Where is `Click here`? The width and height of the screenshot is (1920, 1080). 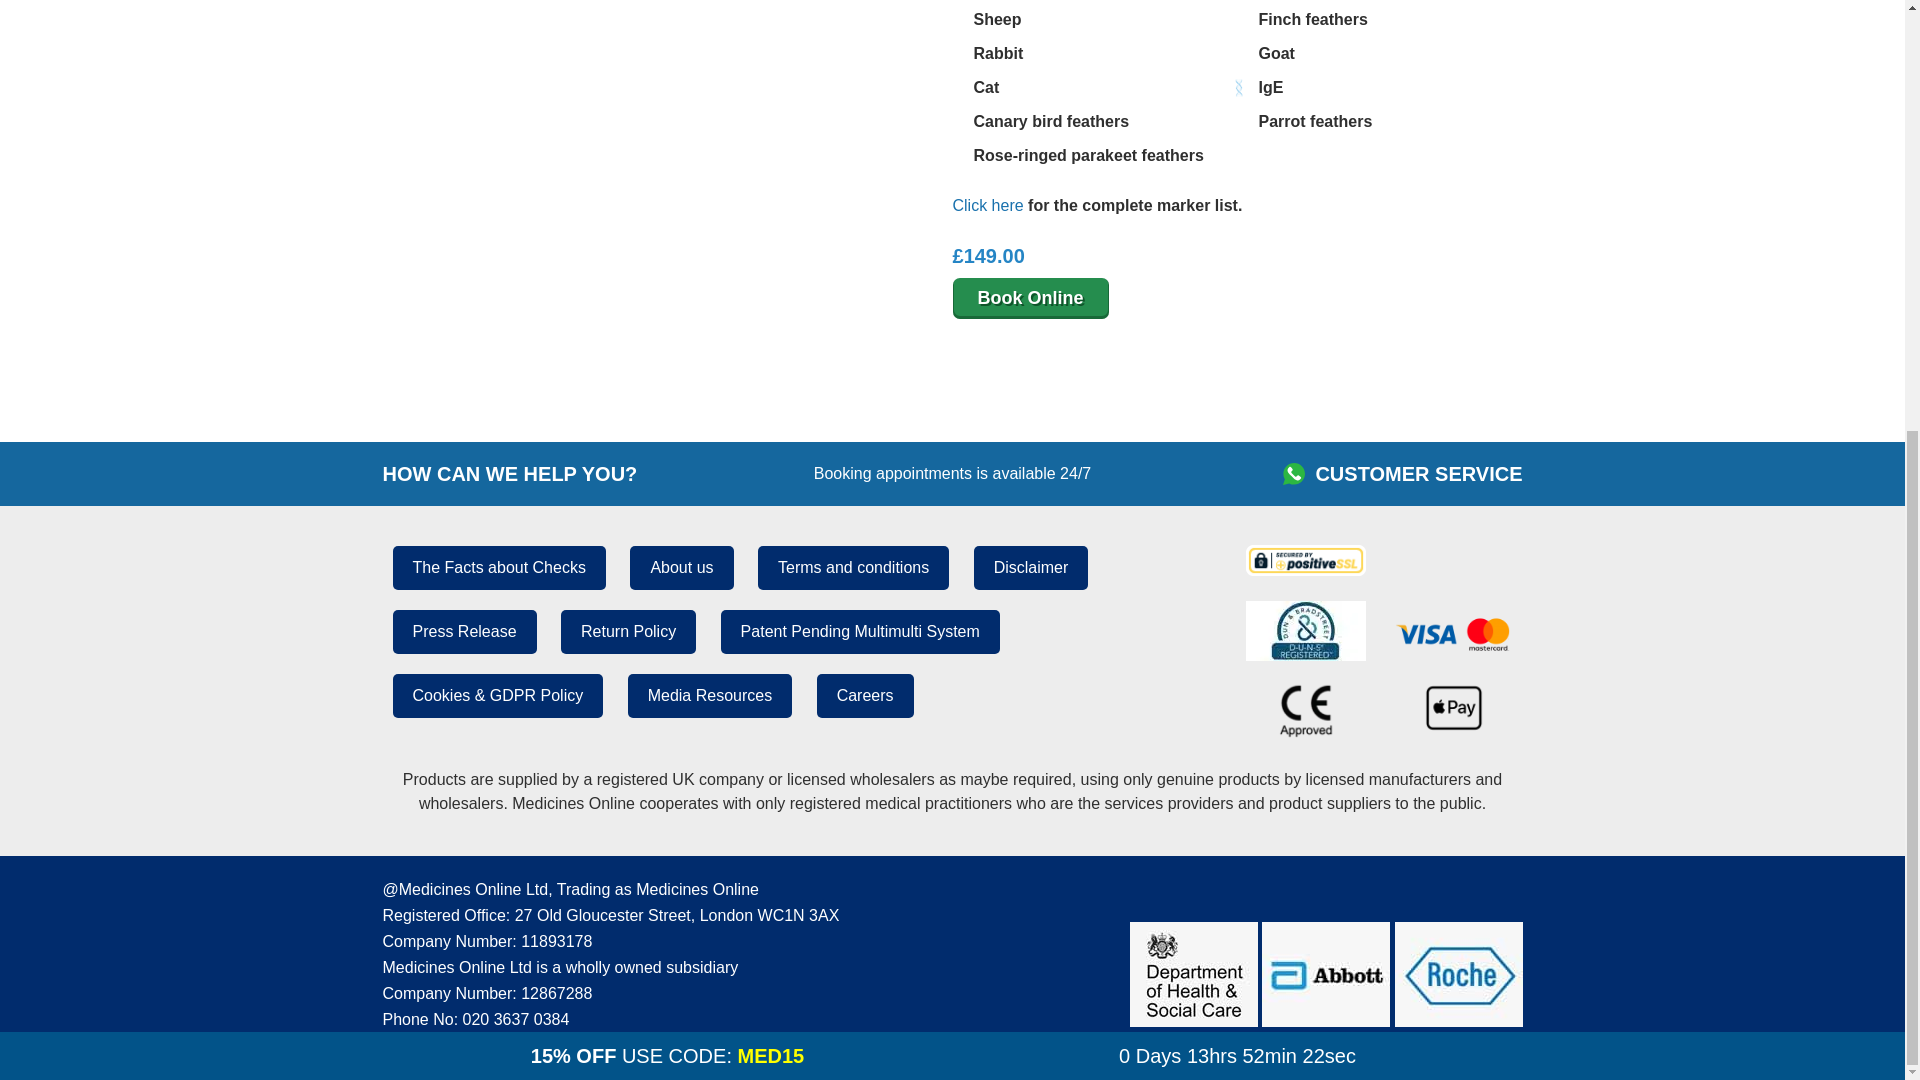 Click here is located at coordinates (988, 204).